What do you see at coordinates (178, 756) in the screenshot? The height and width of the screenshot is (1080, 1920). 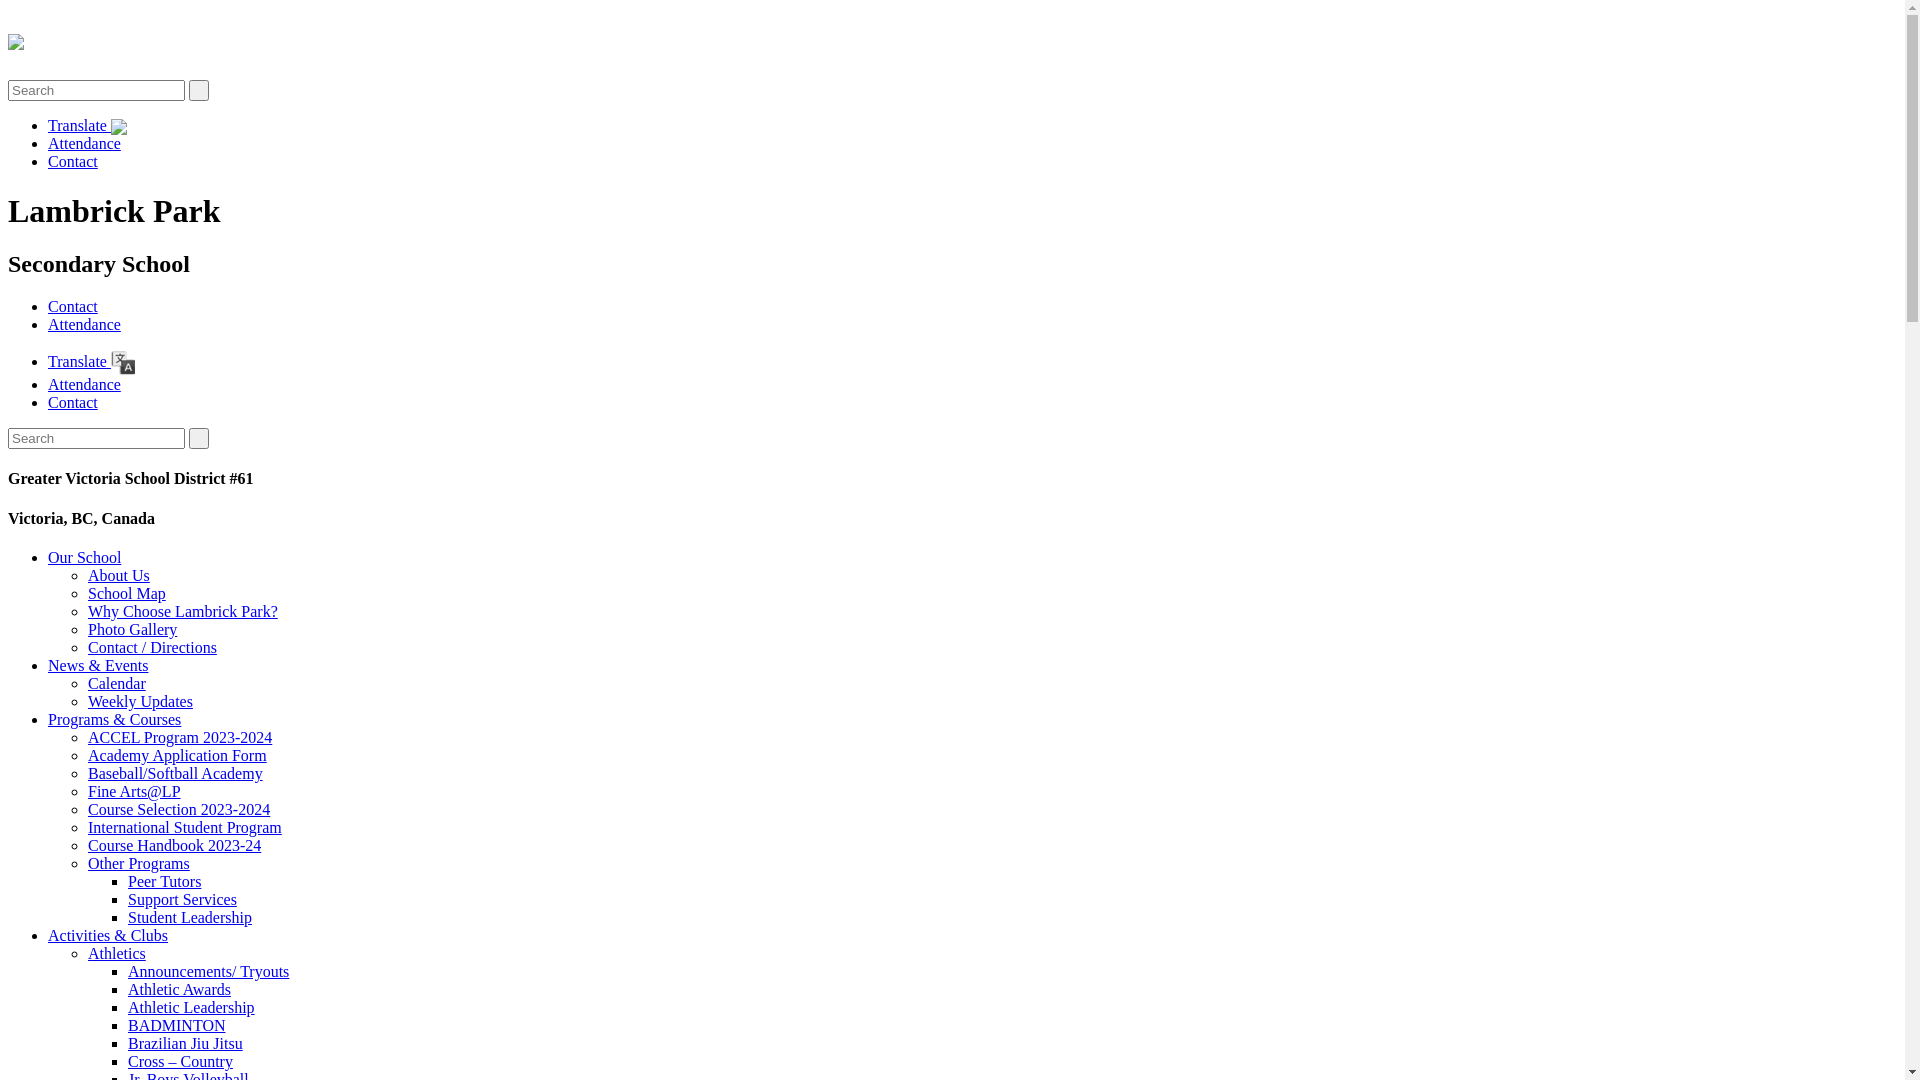 I see `Academy Application Form` at bounding box center [178, 756].